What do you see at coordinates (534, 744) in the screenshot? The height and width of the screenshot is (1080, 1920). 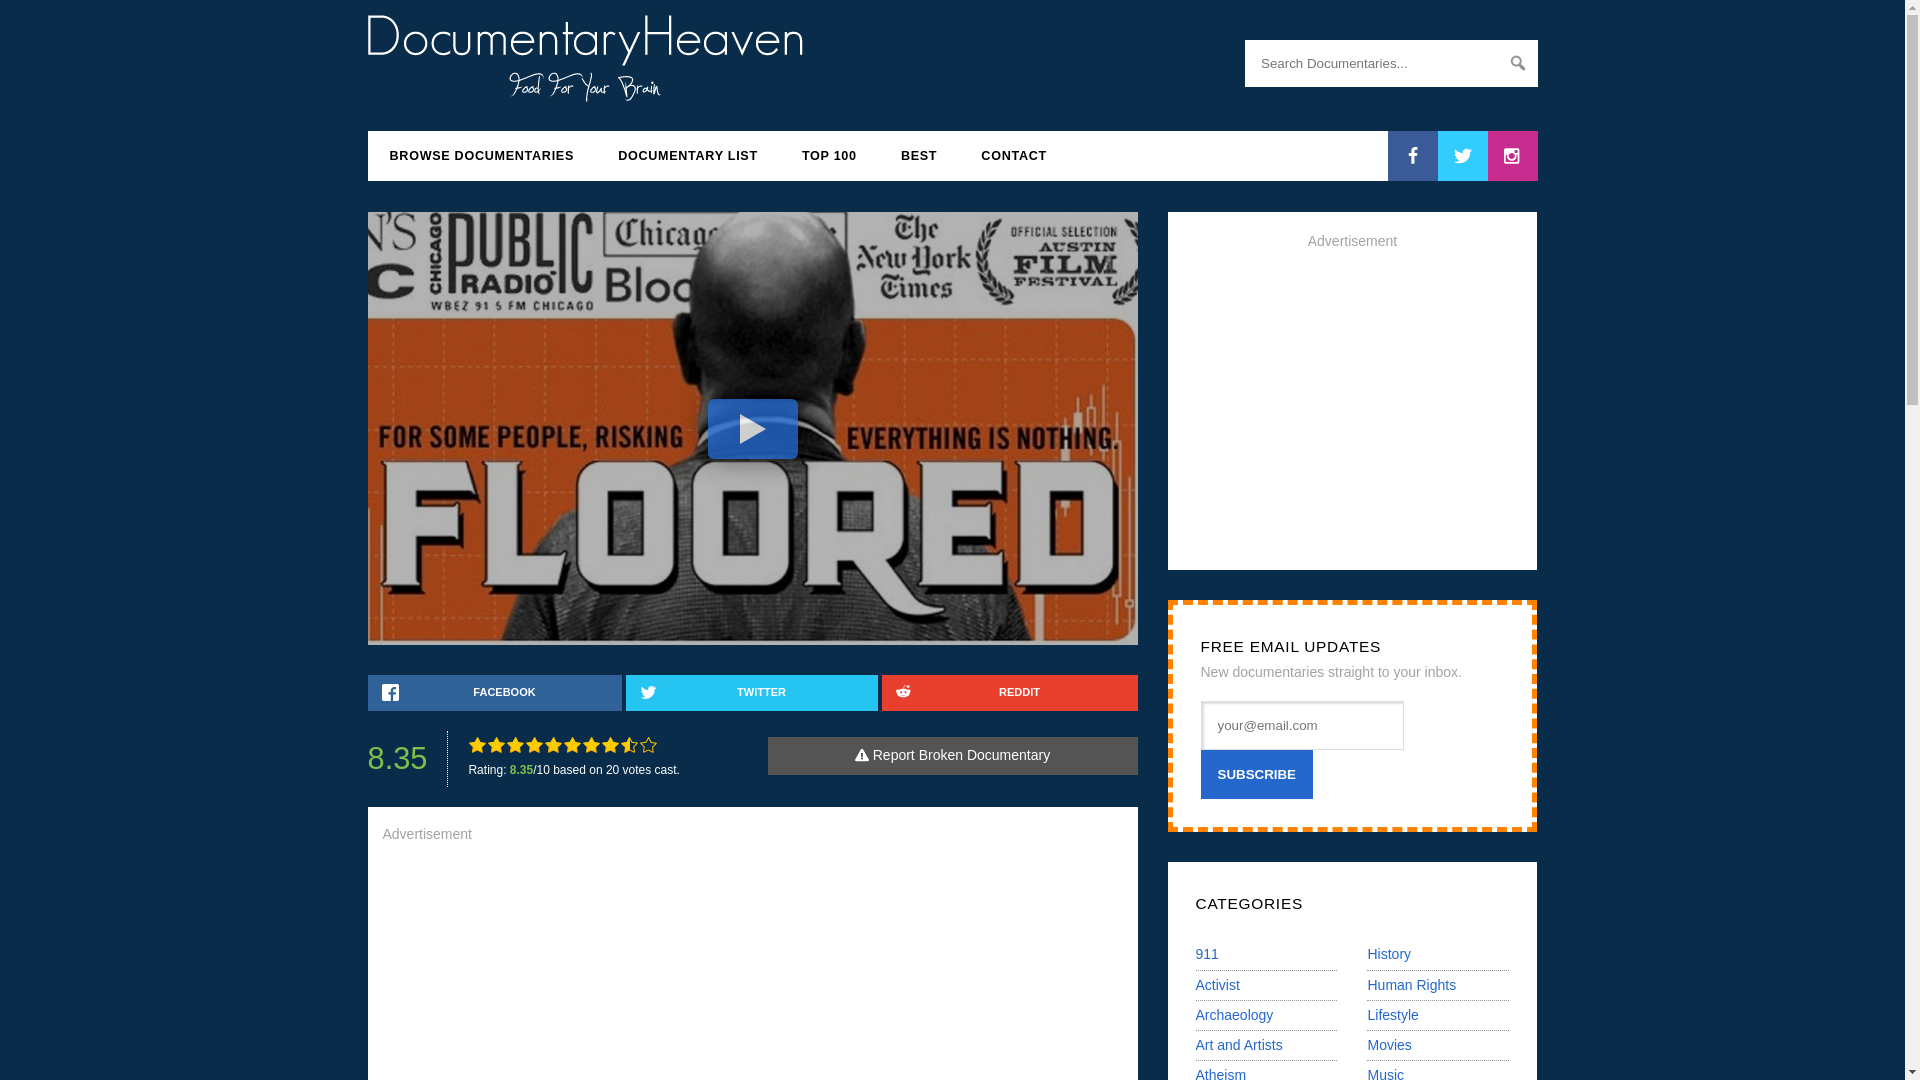 I see `4 Stars` at bounding box center [534, 744].